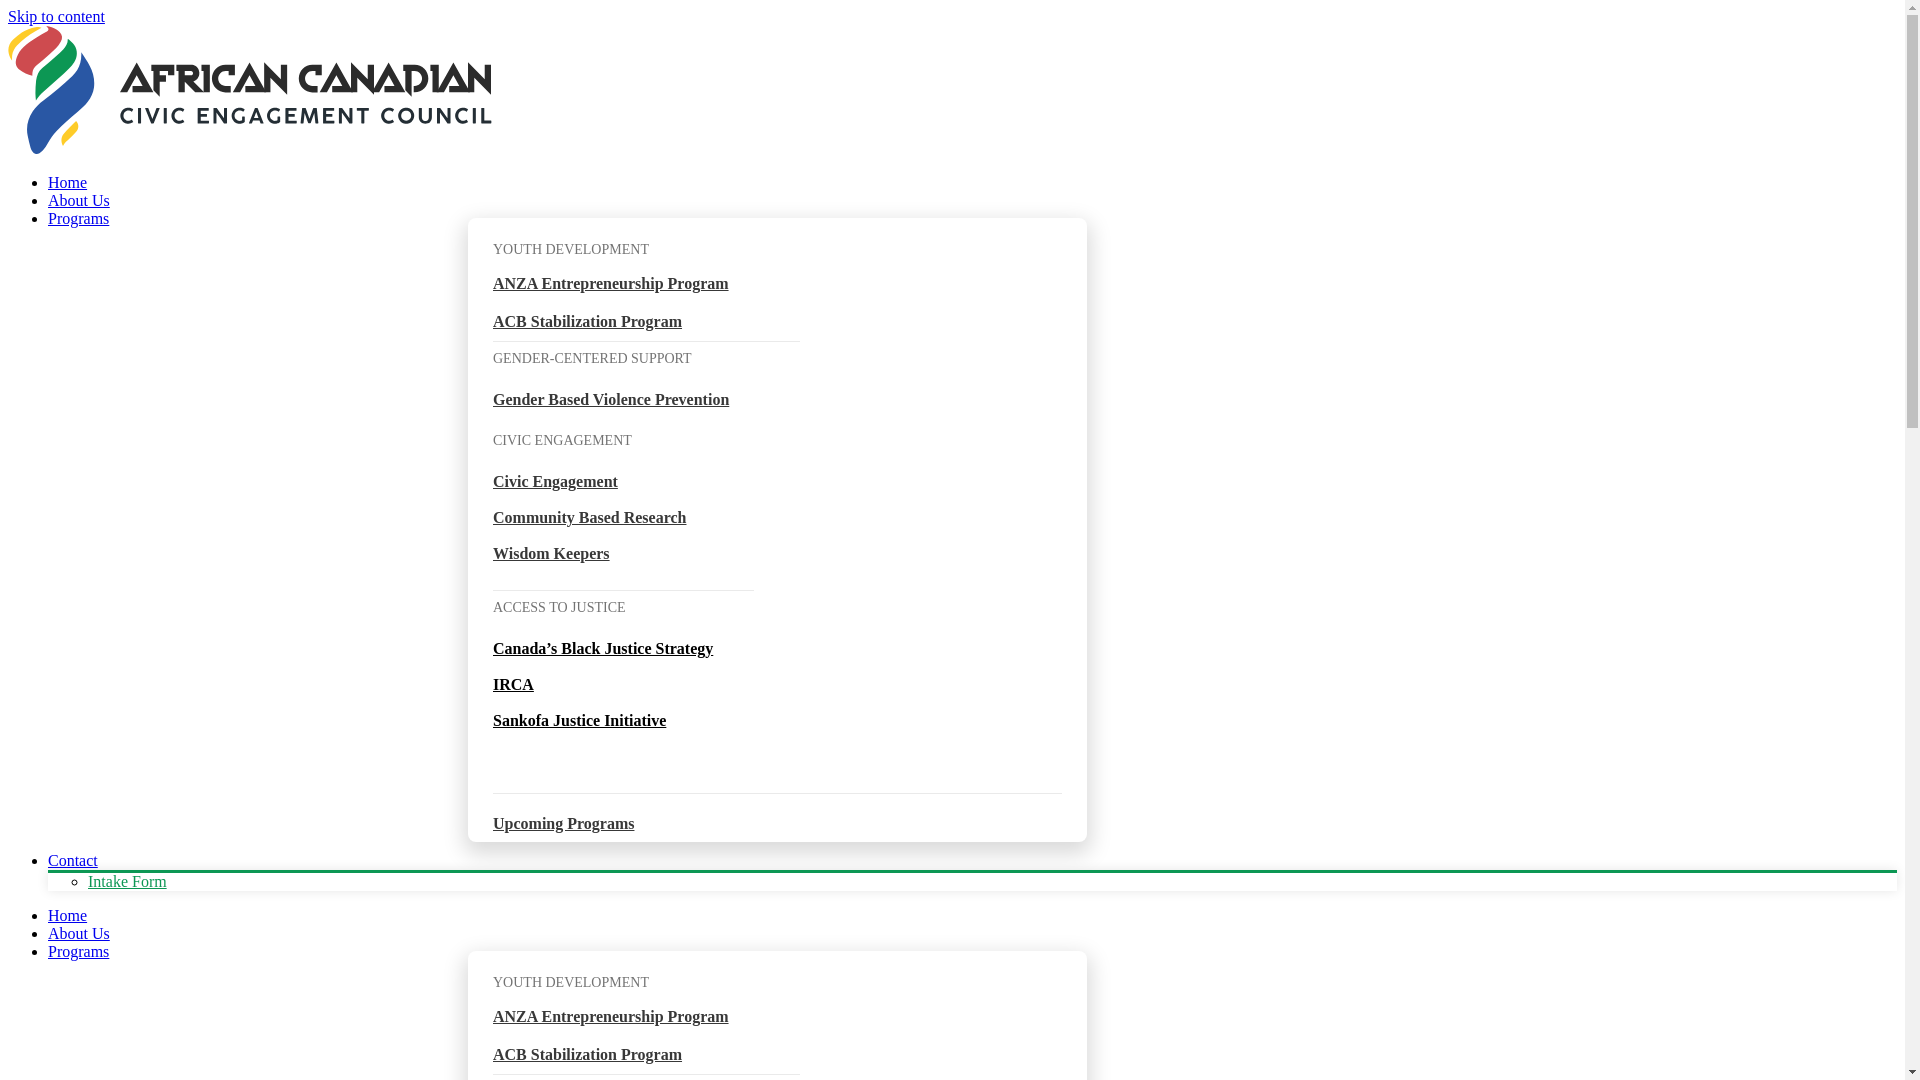 The height and width of the screenshot is (1080, 1920). Describe the element at coordinates (128, 882) in the screenshot. I see `Intake Form` at that location.